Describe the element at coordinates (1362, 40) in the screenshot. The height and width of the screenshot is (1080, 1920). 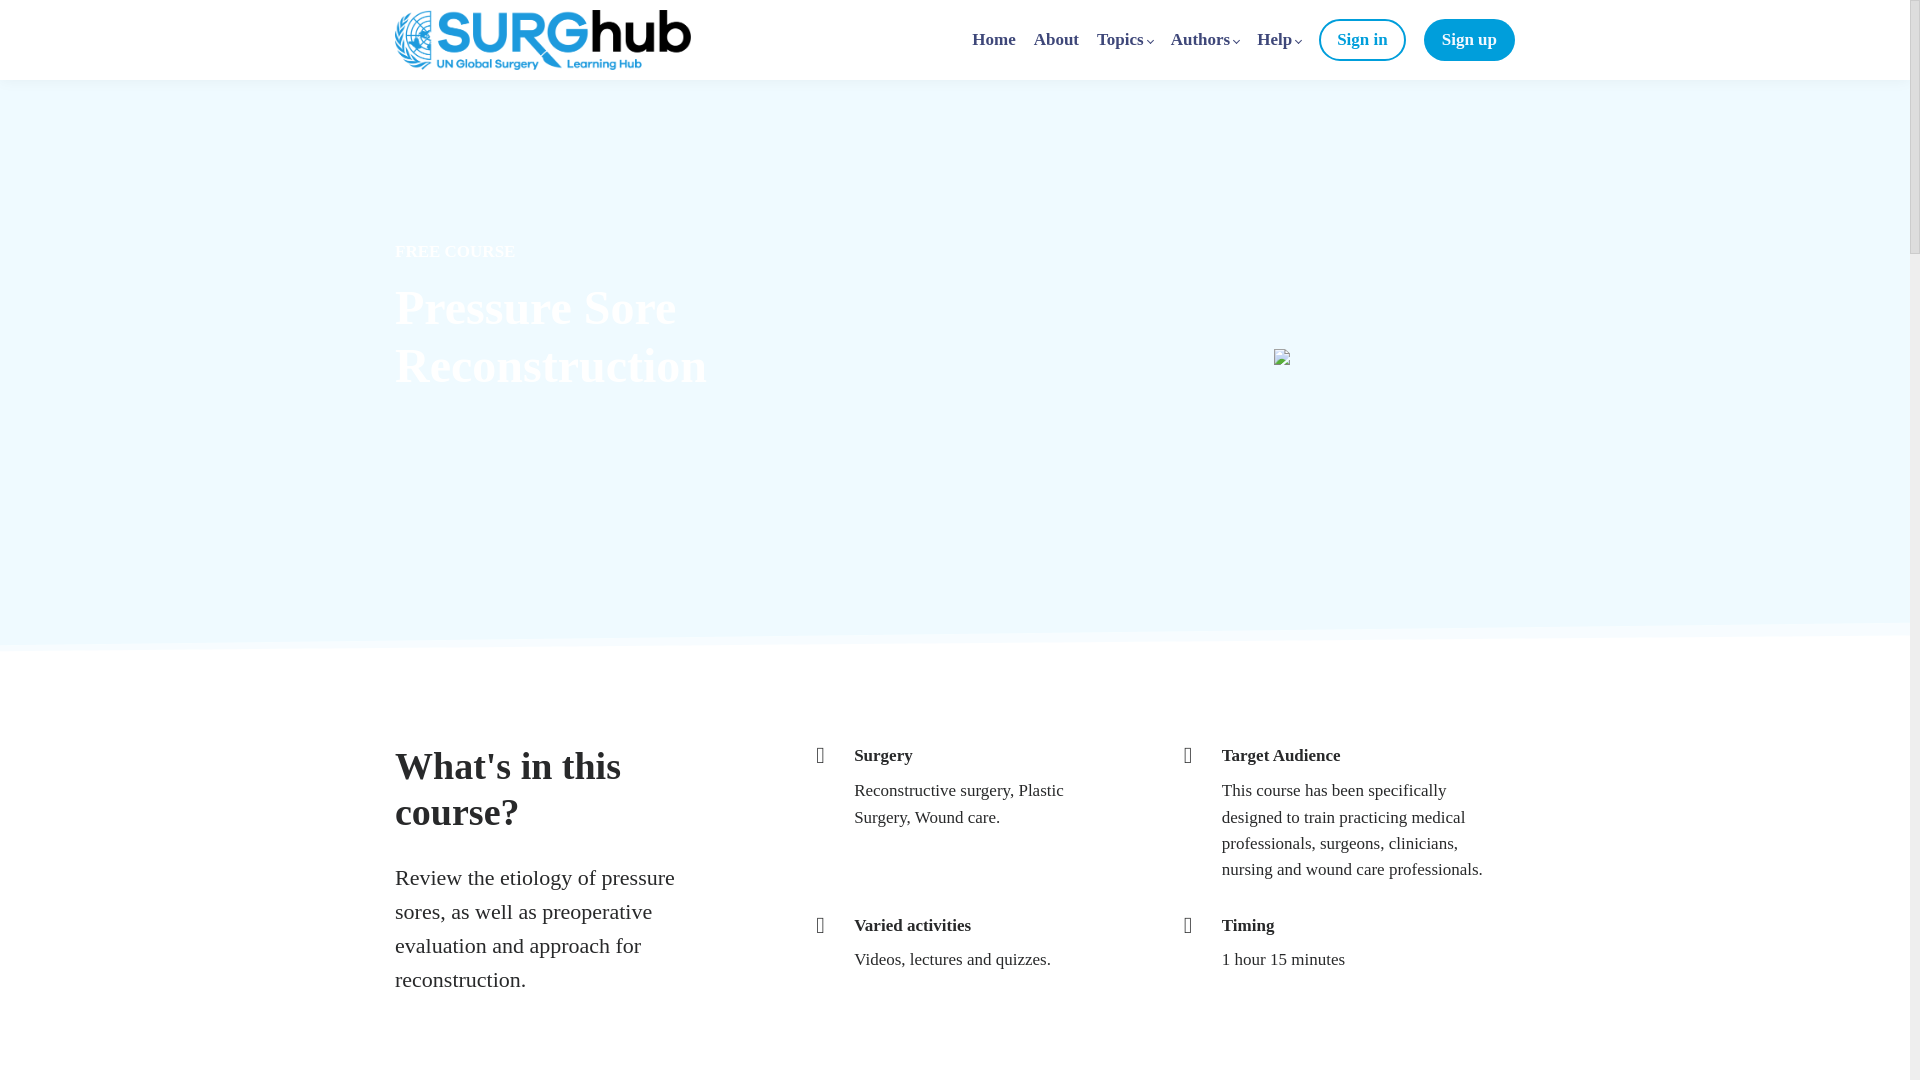
I see `Sign in` at that location.